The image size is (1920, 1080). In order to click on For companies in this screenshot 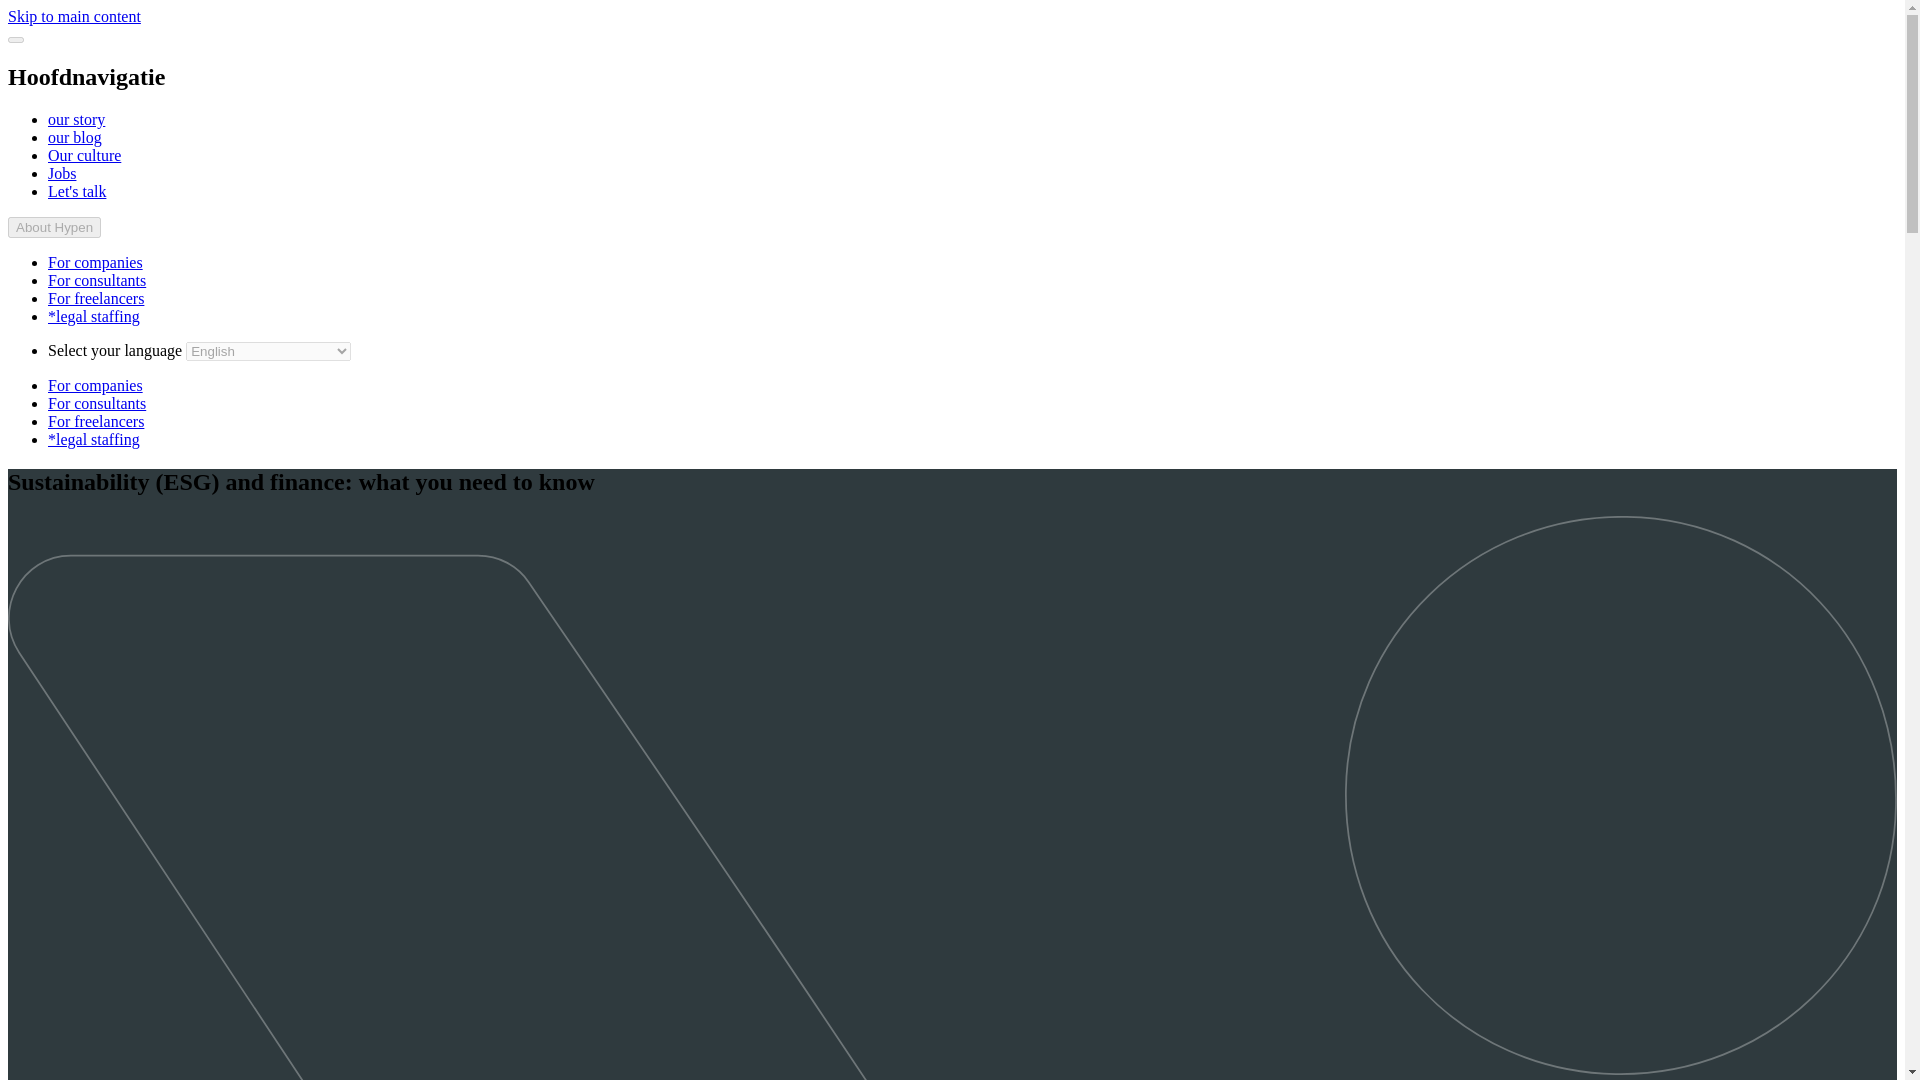, I will do `click(95, 385)`.